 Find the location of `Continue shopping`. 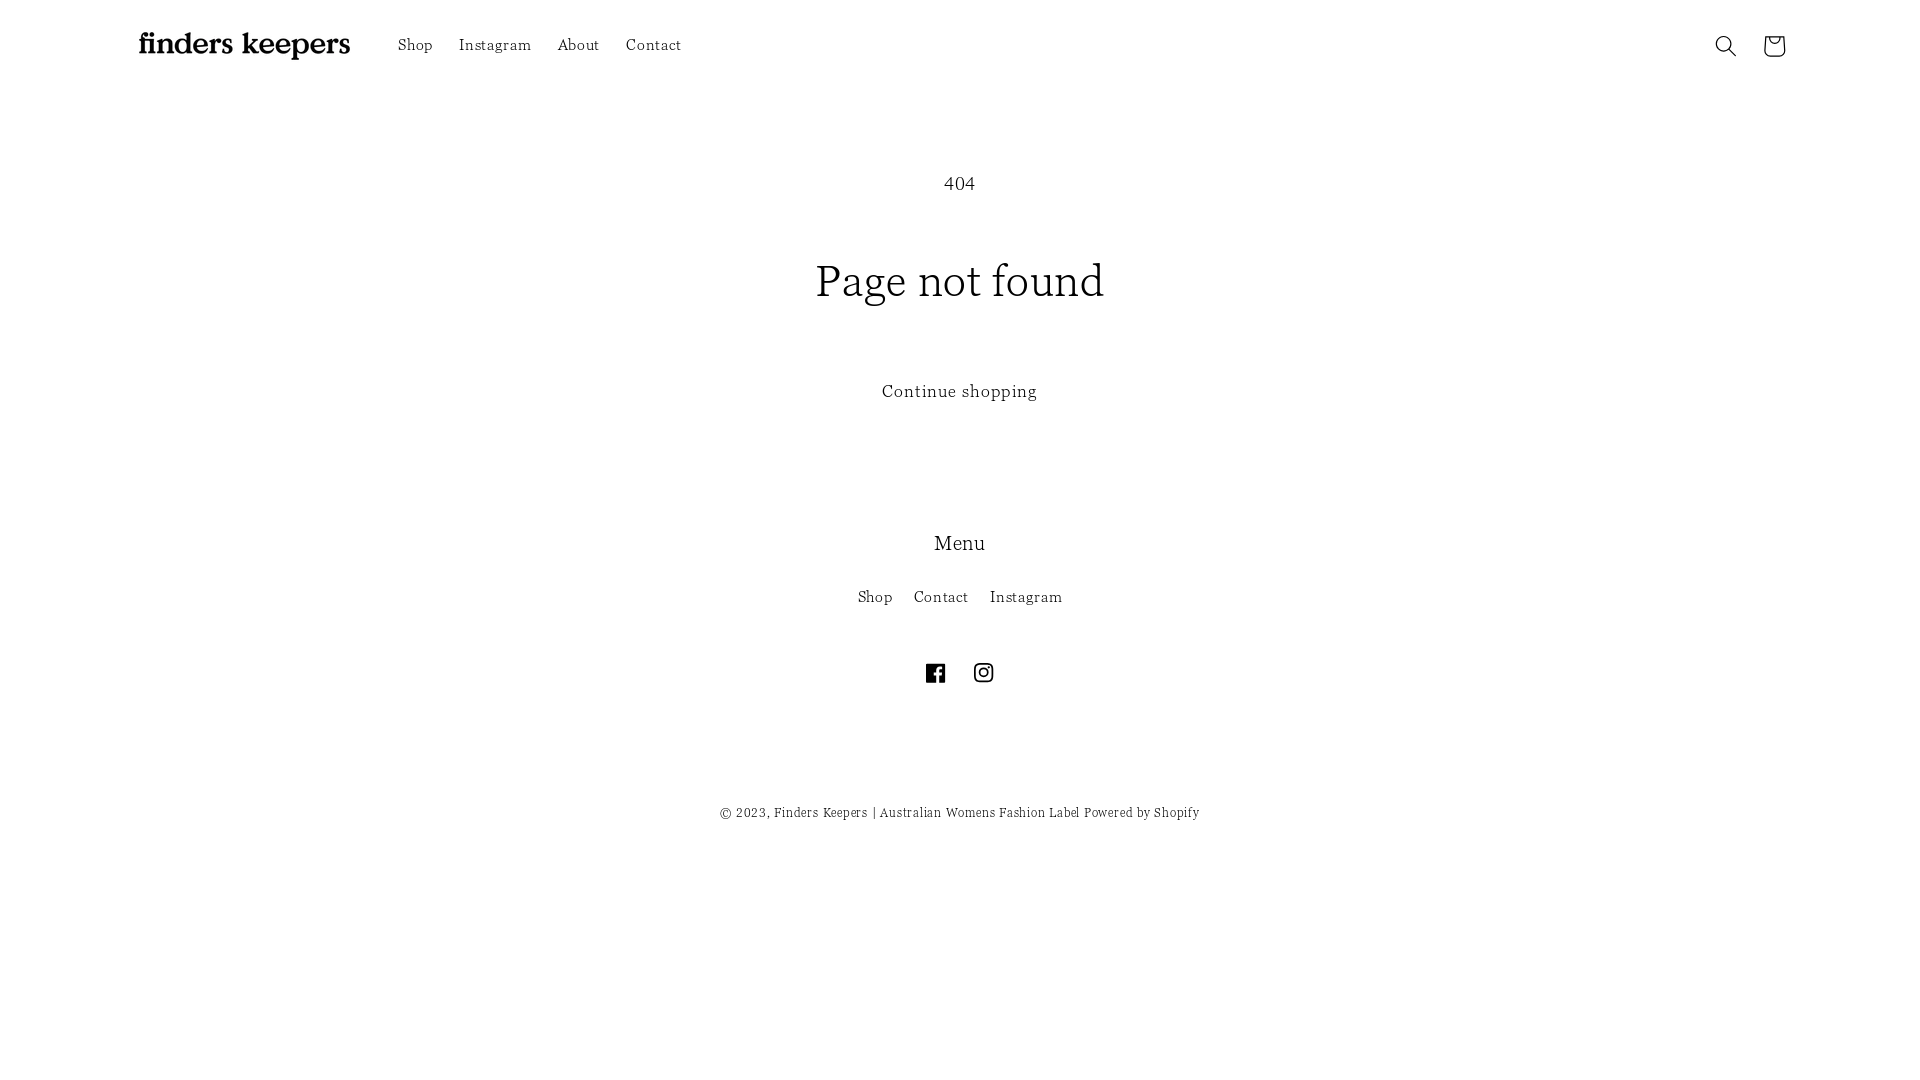

Continue shopping is located at coordinates (960, 392).